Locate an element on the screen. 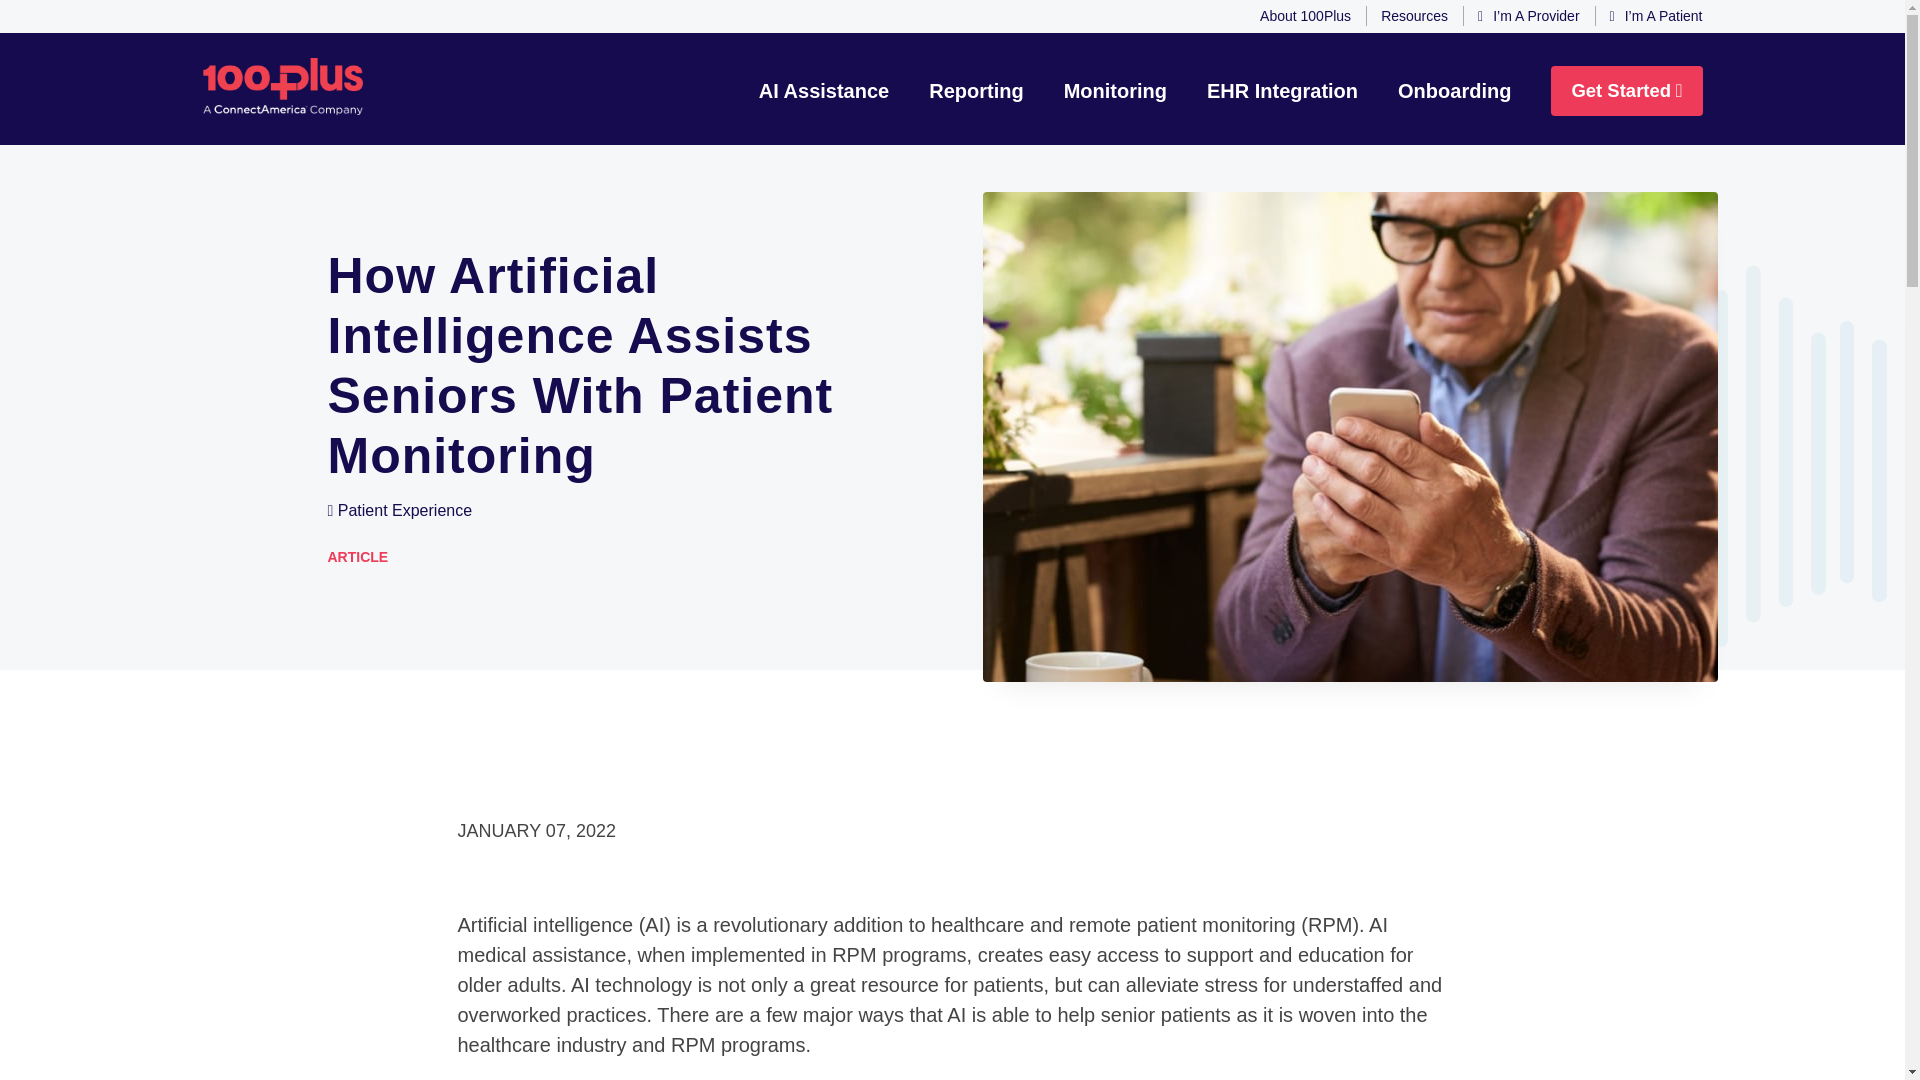 The image size is (1920, 1080). Reporting is located at coordinates (976, 90).